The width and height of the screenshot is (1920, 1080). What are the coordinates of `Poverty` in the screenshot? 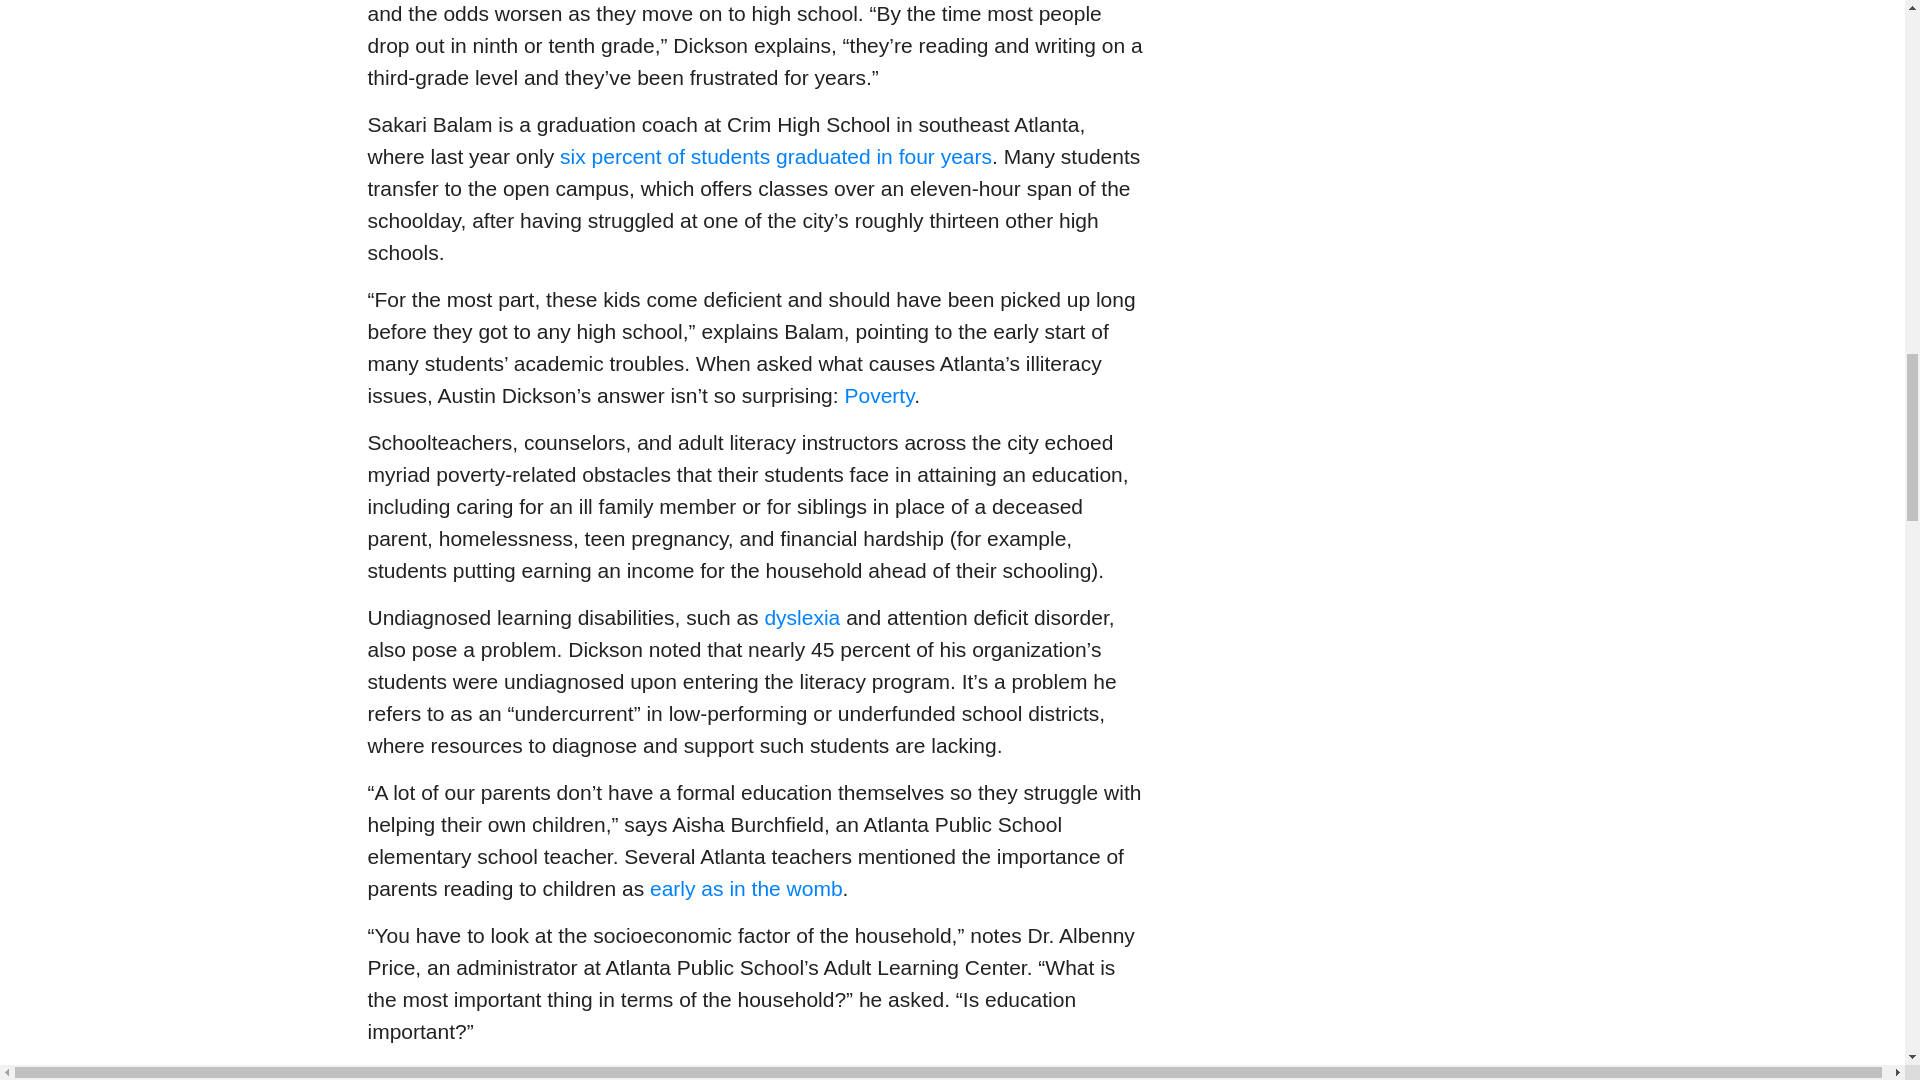 It's located at (878, 396).